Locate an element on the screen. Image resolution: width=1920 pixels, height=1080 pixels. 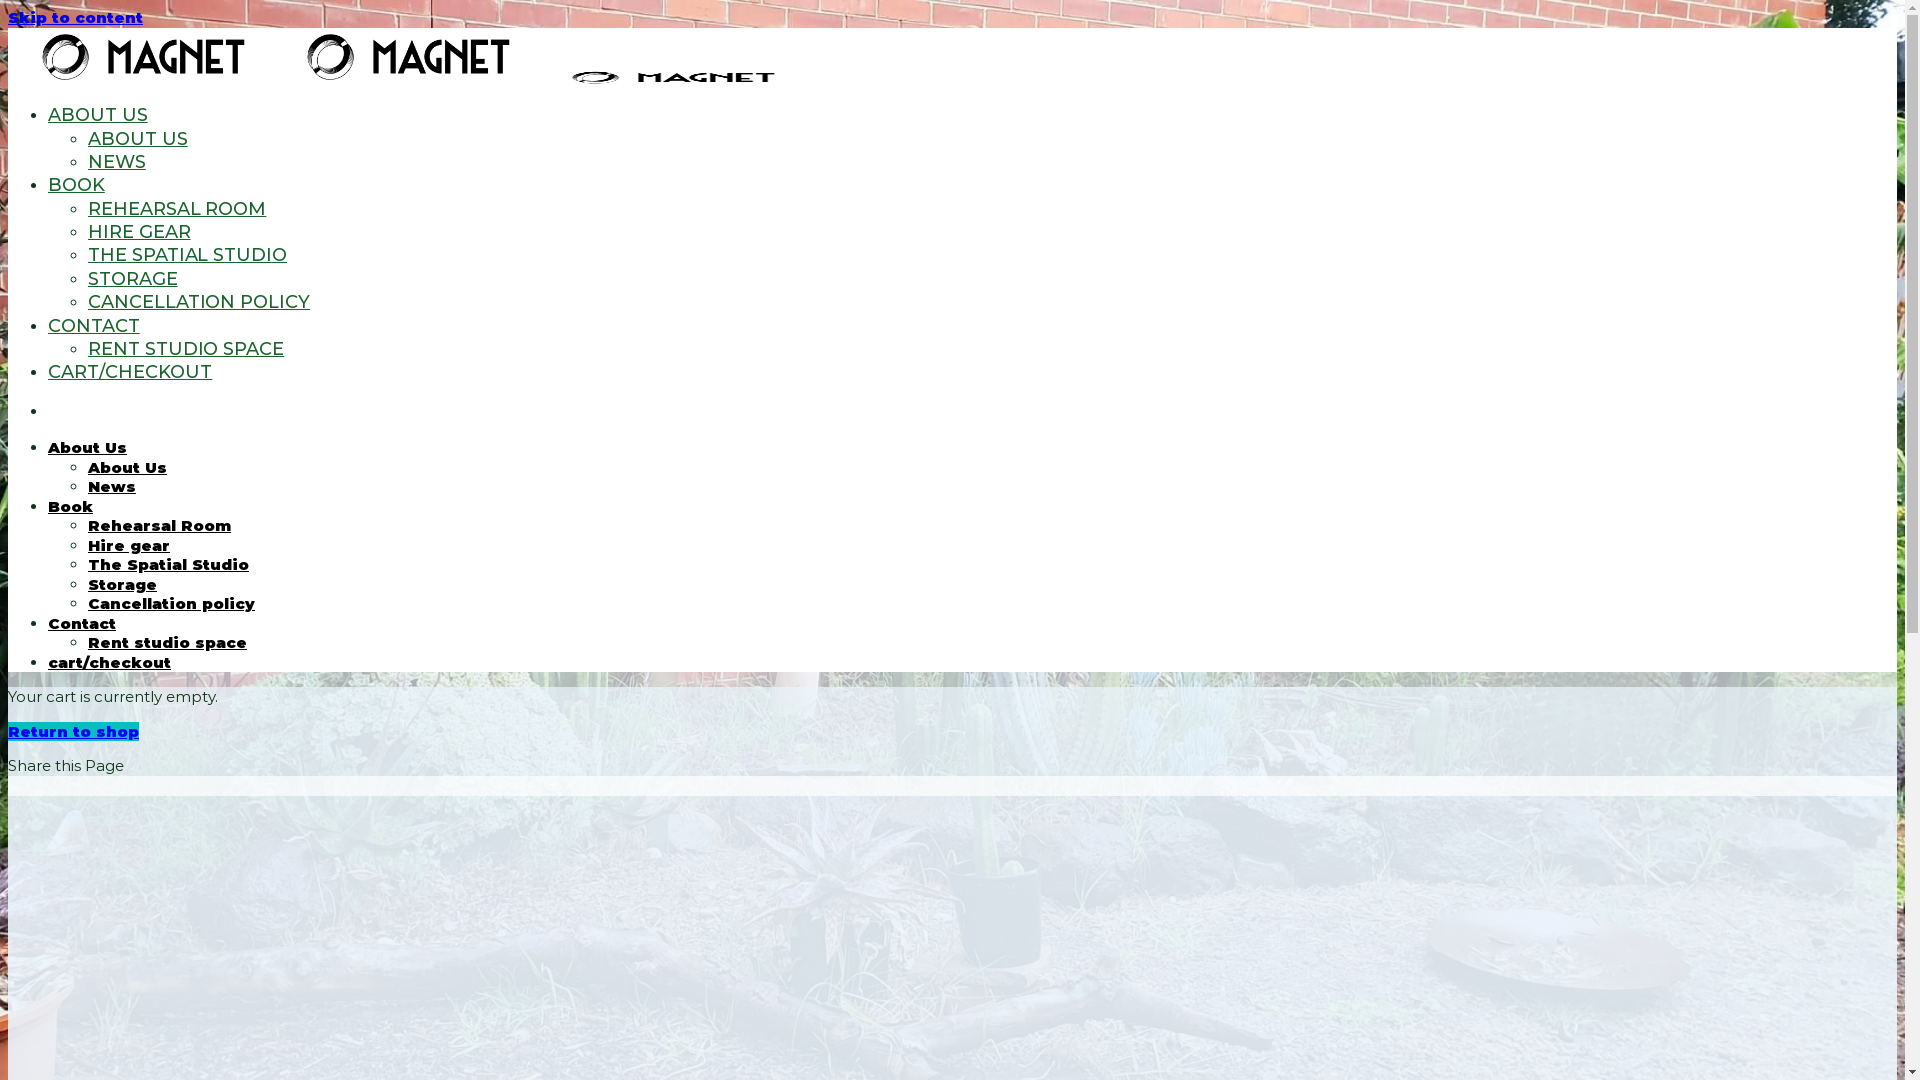
BOOK is located at coordinates (76, 185).